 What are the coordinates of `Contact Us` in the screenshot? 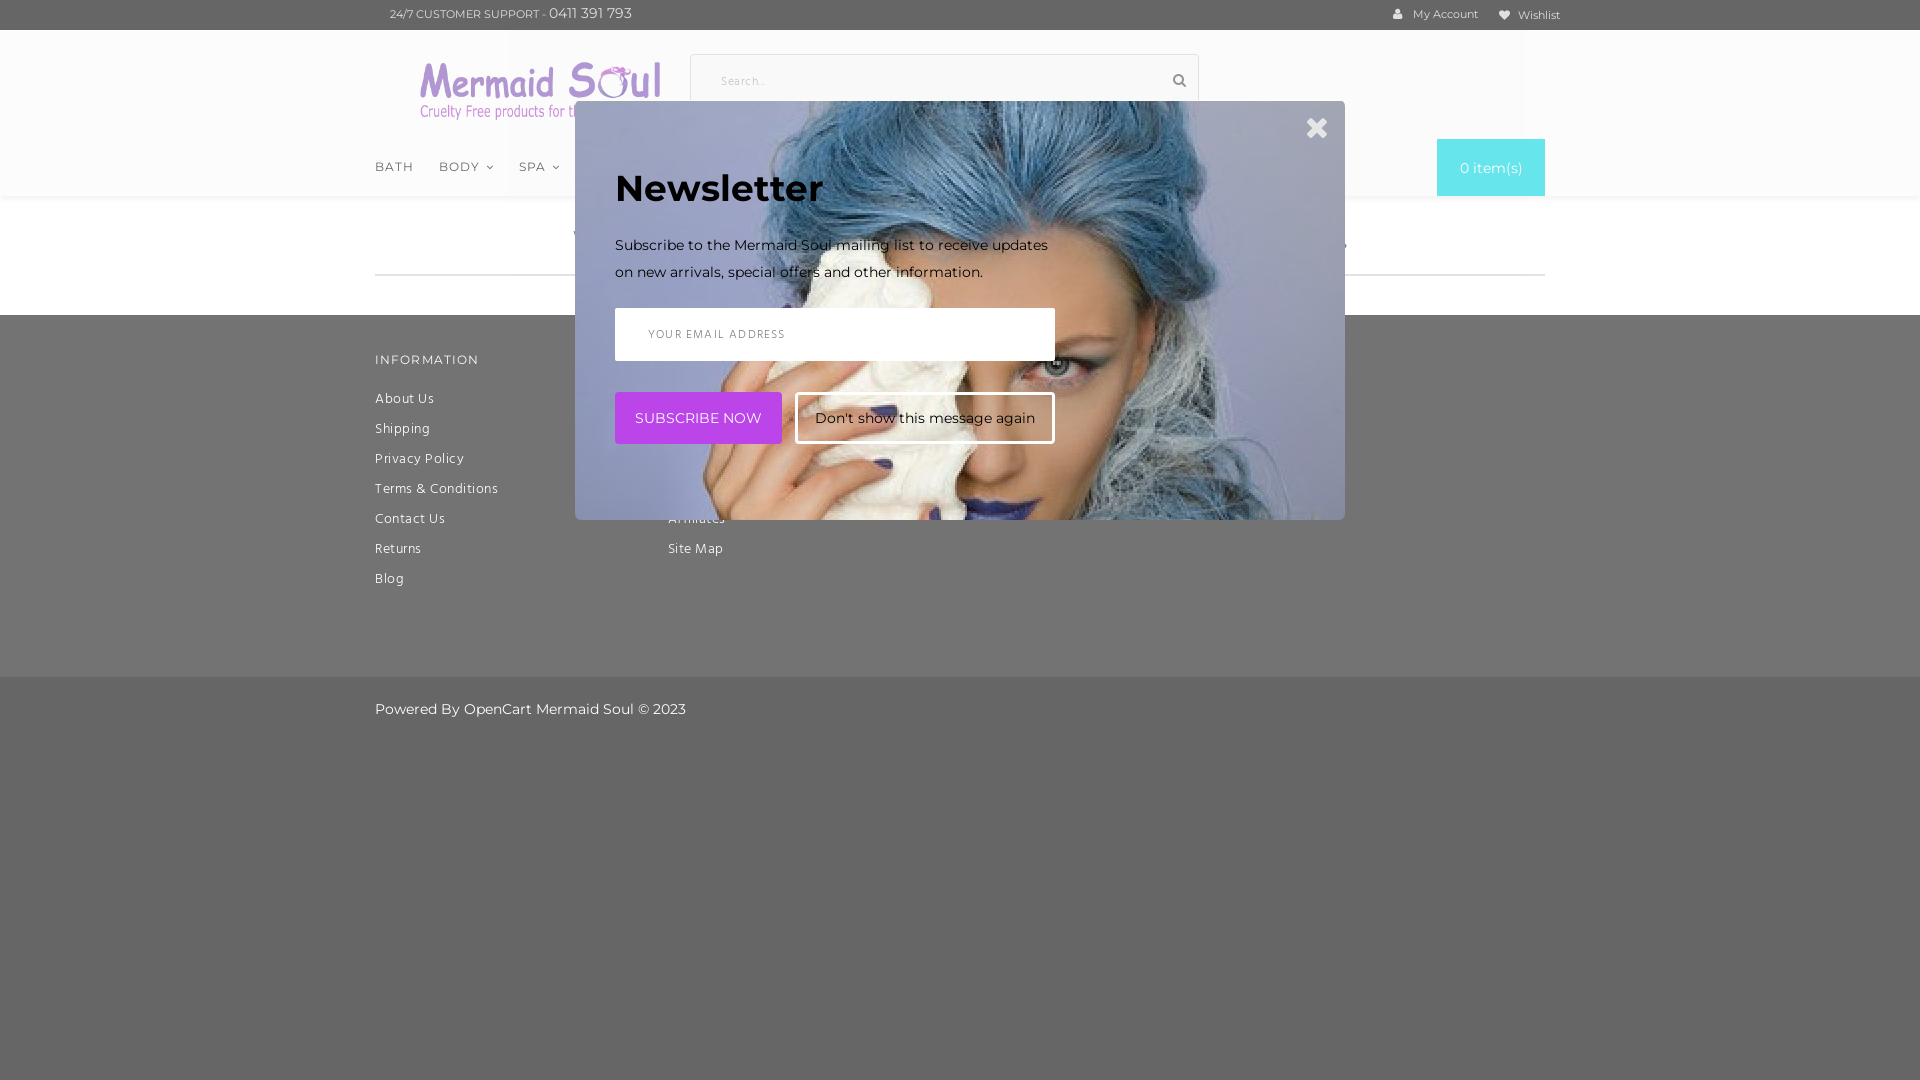 It's located at (410, 520).